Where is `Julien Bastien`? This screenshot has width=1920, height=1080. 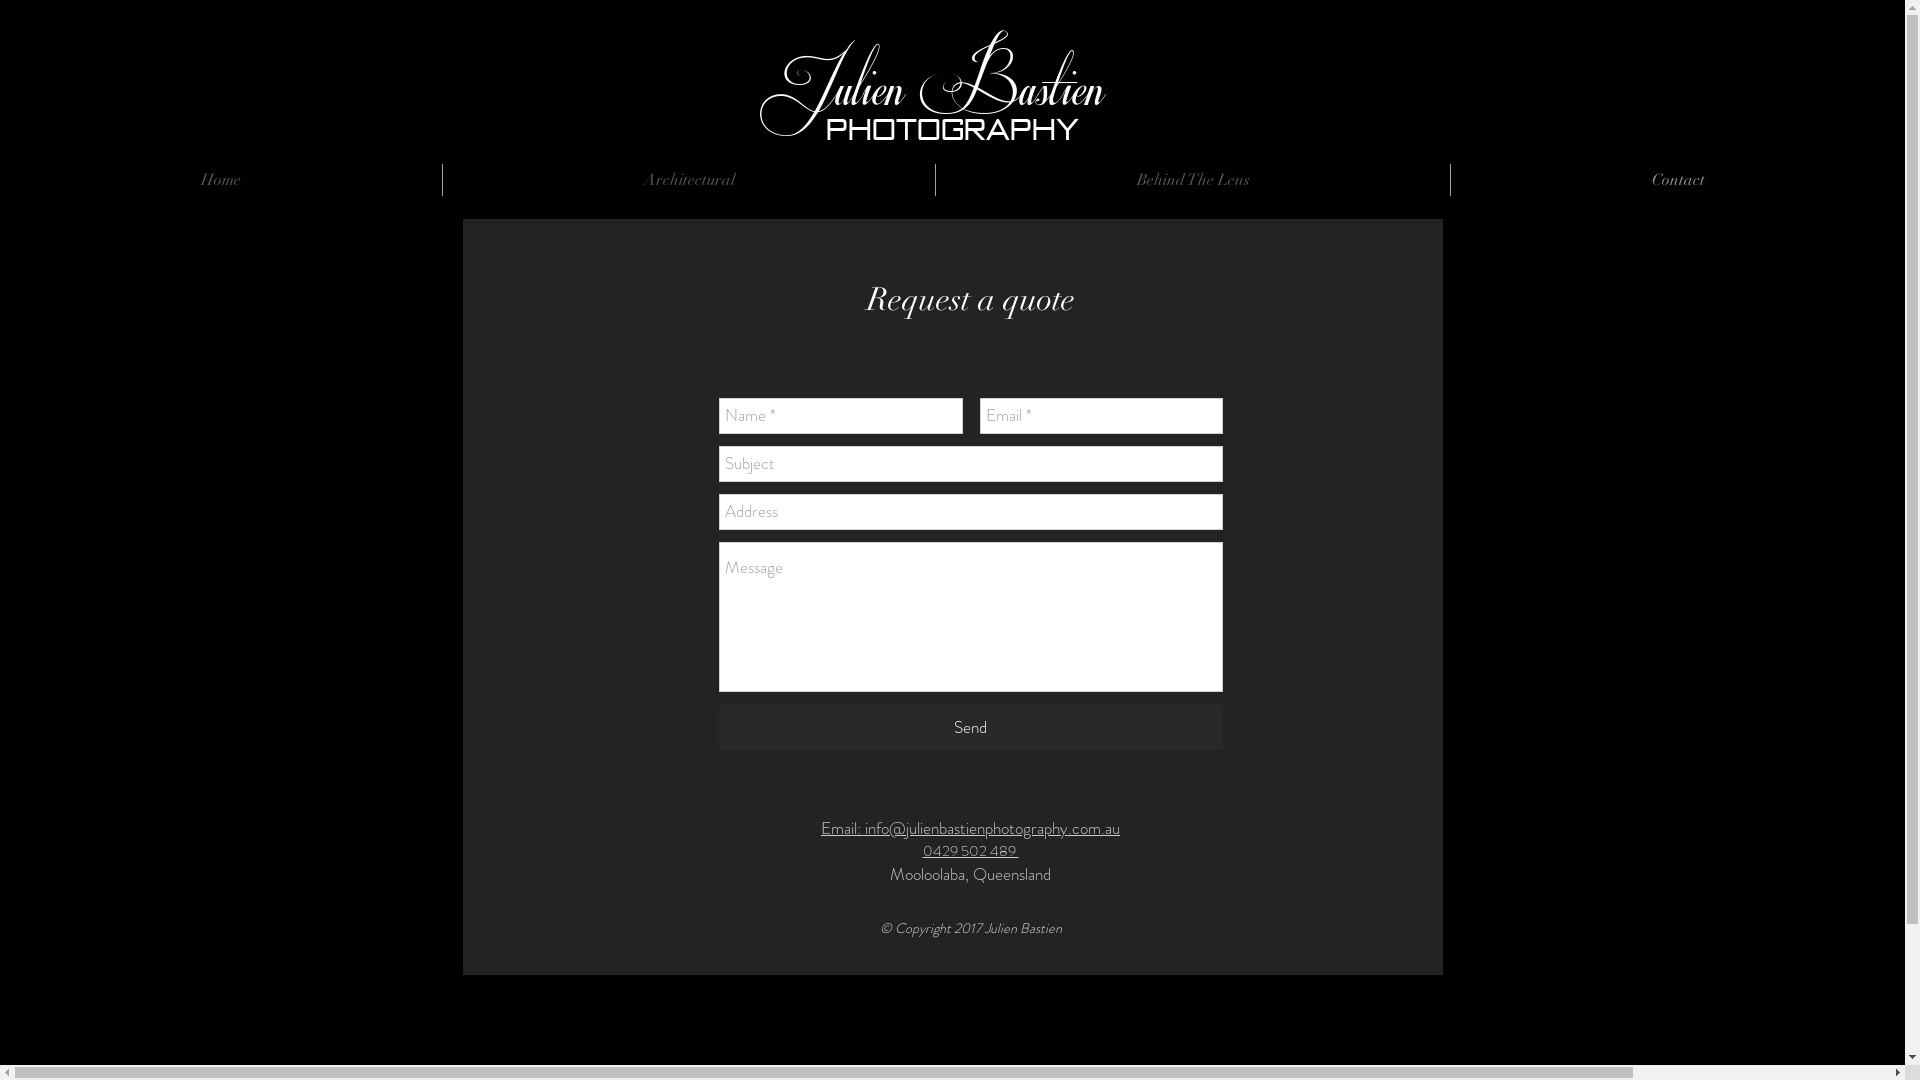
Julien Bastien is located at coordinates (936, 84).